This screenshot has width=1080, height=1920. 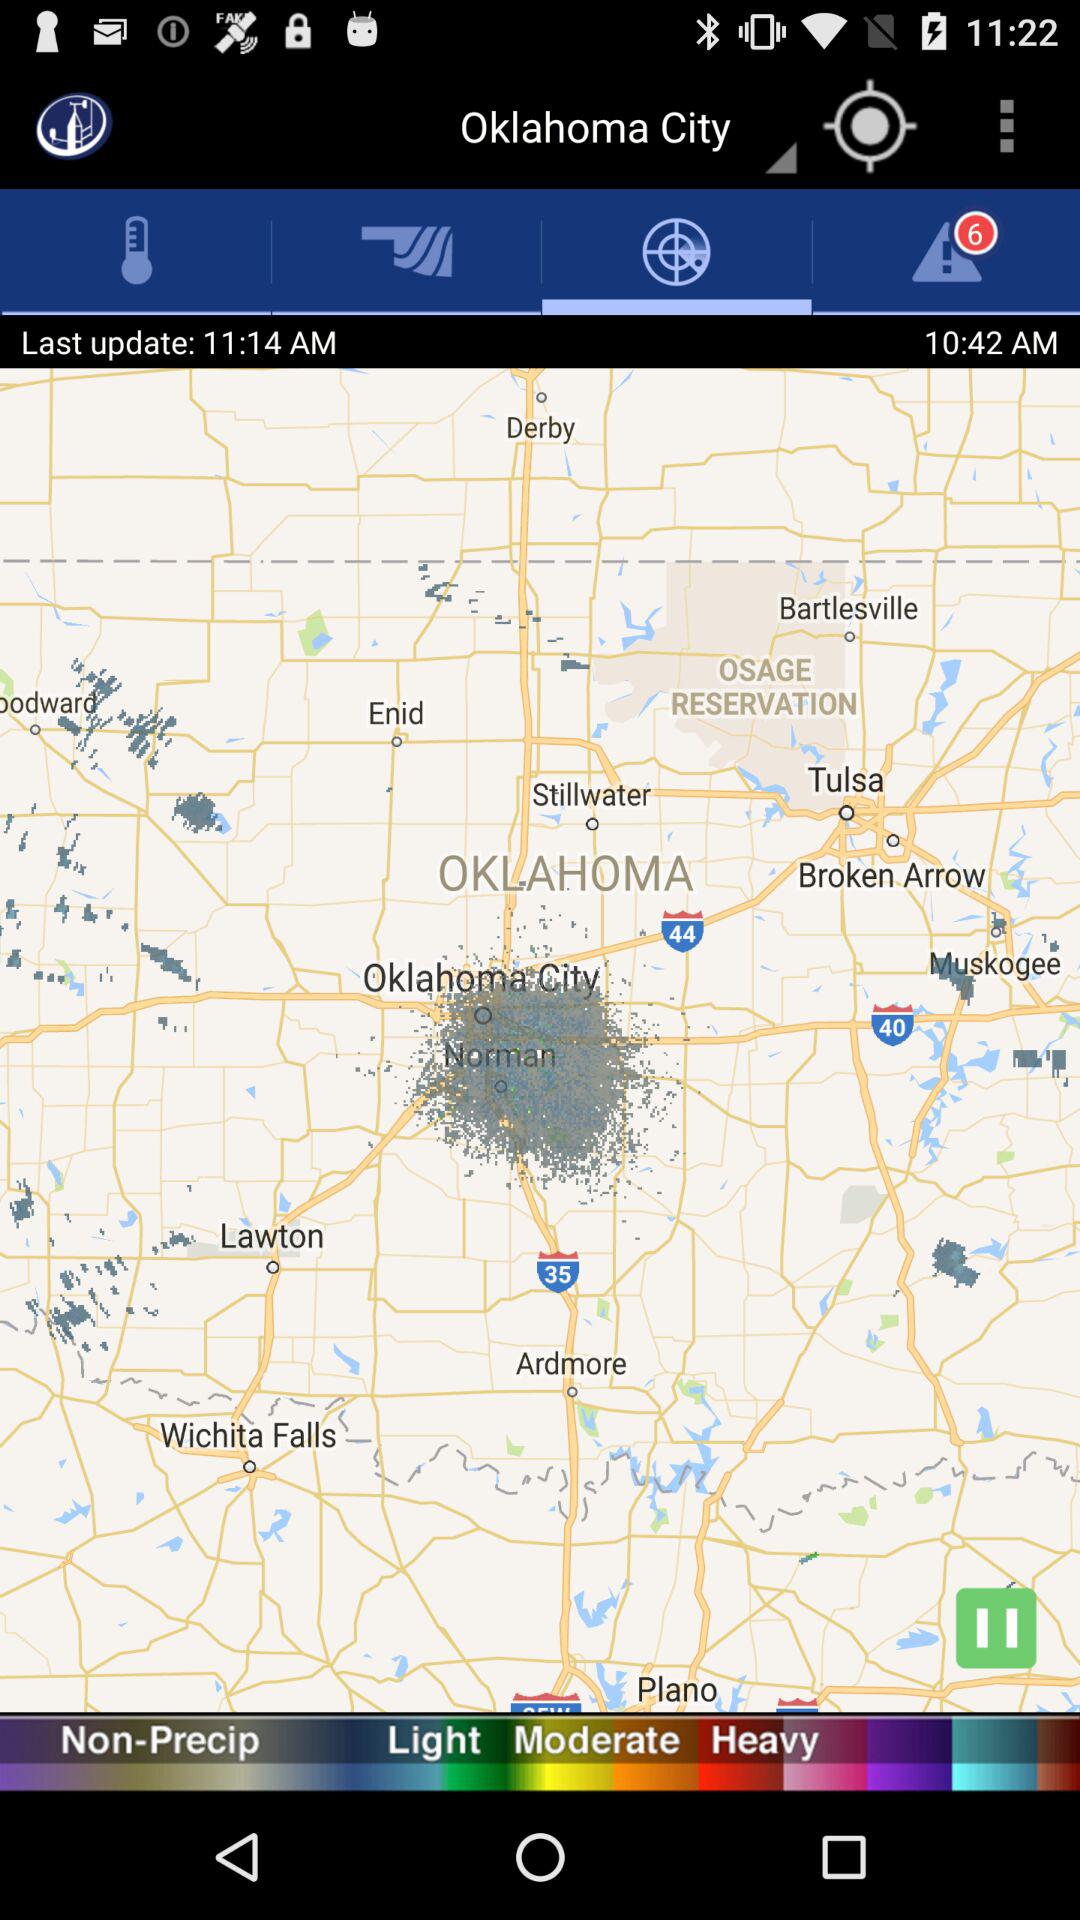 What do you see at coordinates (406, 252) in the screenshot?
I see `select the icon which is immediate next to the thermometer icon` at bounding box center [406, 252].